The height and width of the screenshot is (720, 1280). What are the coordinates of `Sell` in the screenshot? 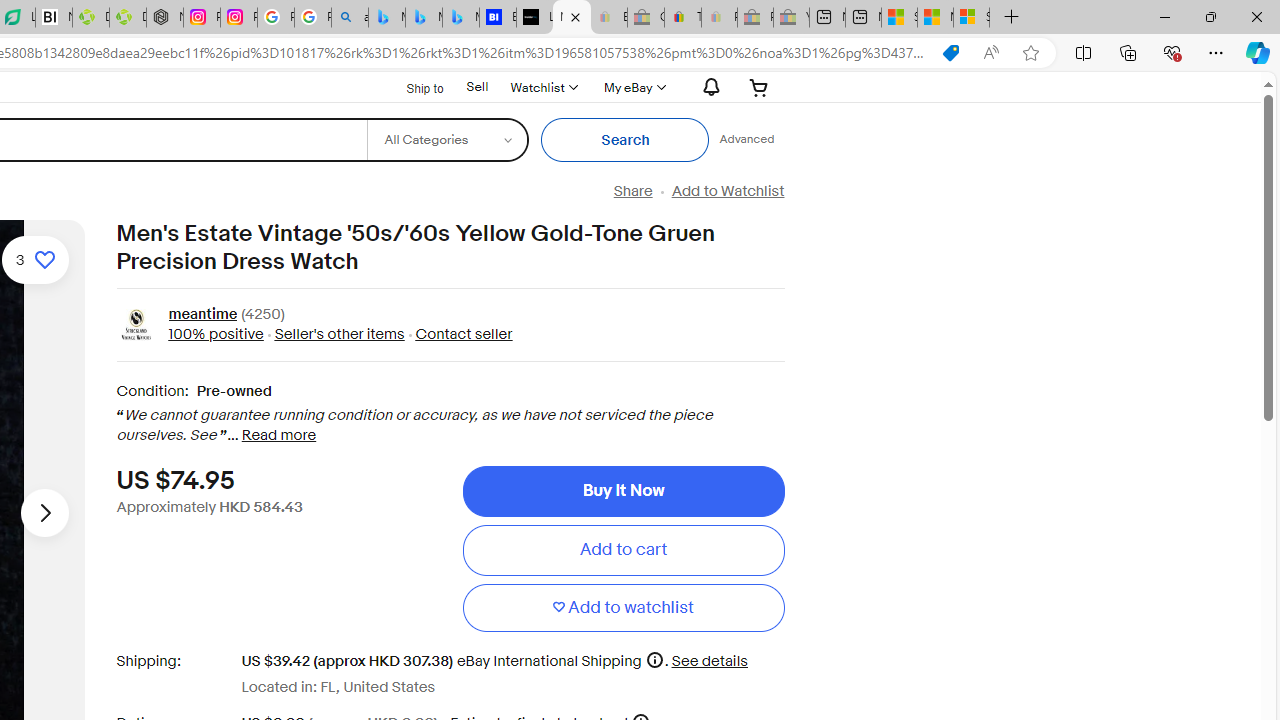 It's located at (477, 86).